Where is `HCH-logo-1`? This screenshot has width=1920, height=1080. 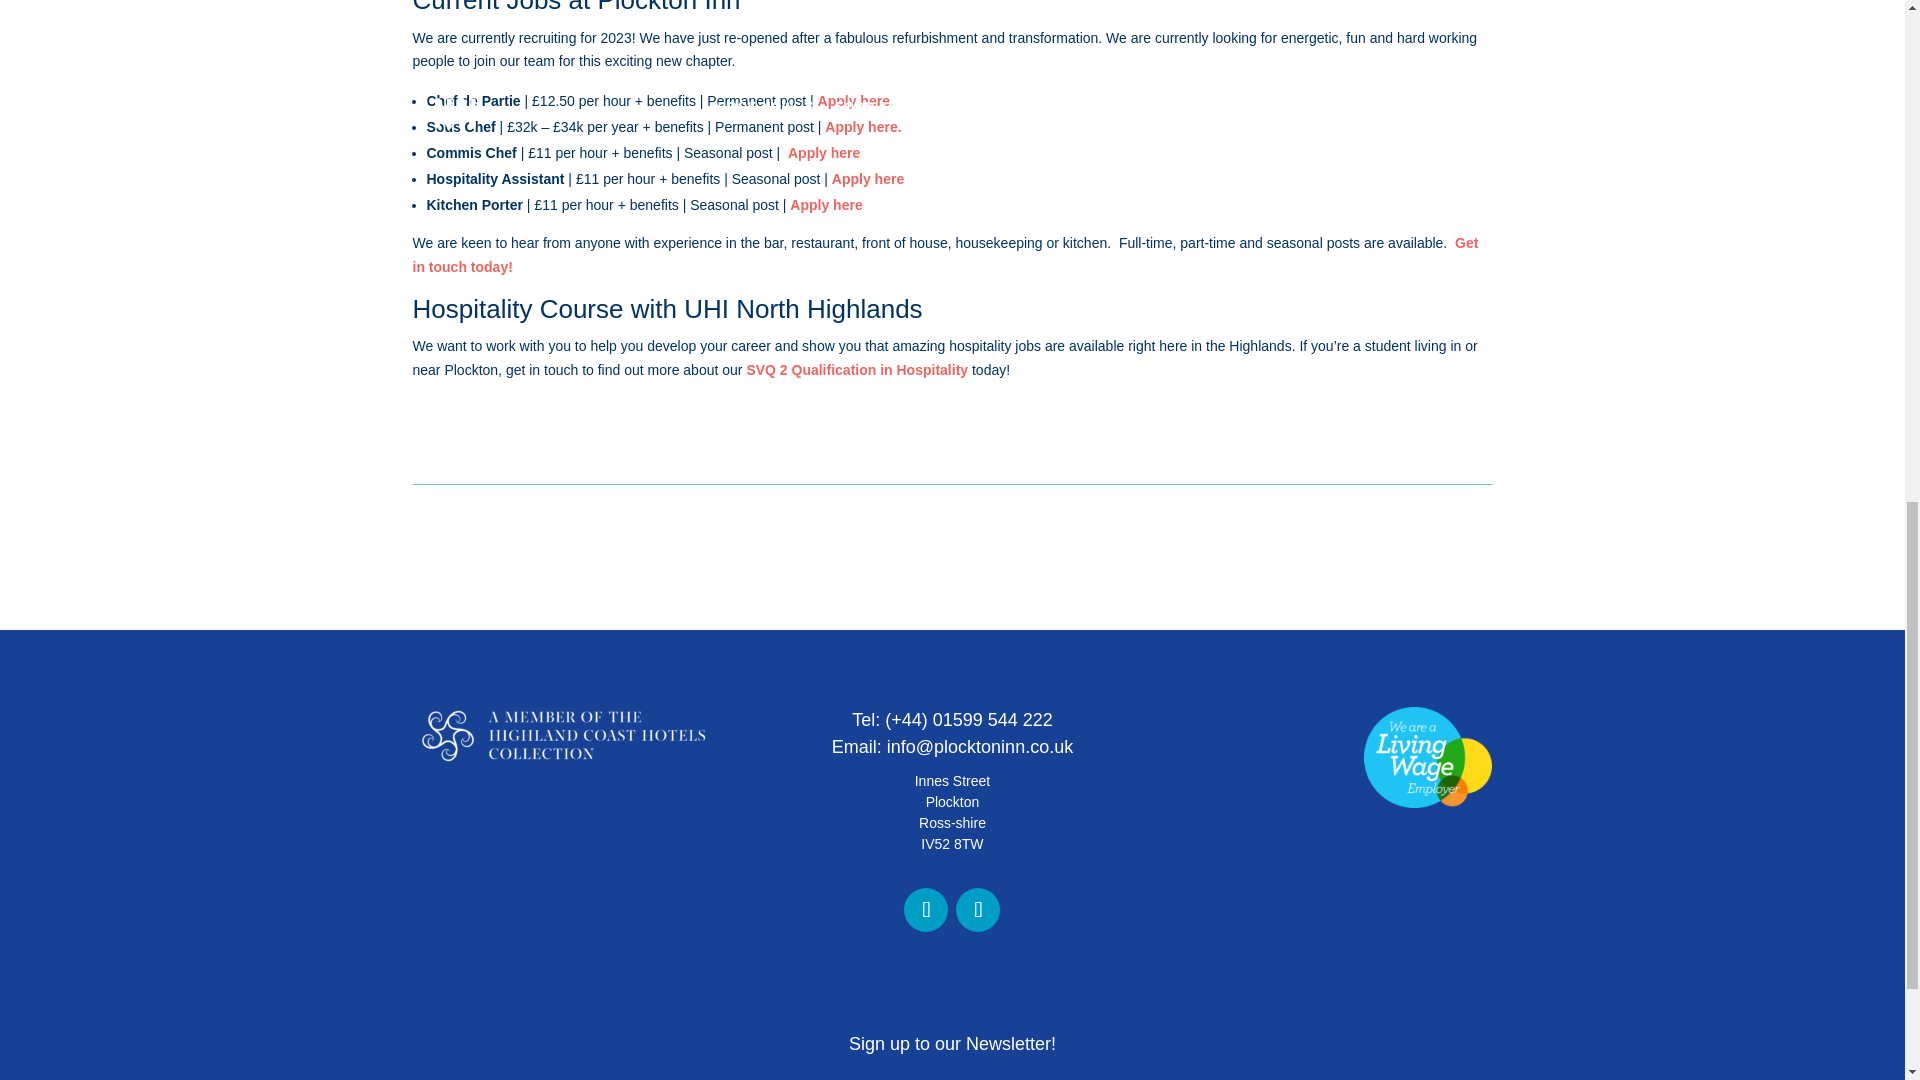 HCH-logo-1 is located at coordinates (562, 736).